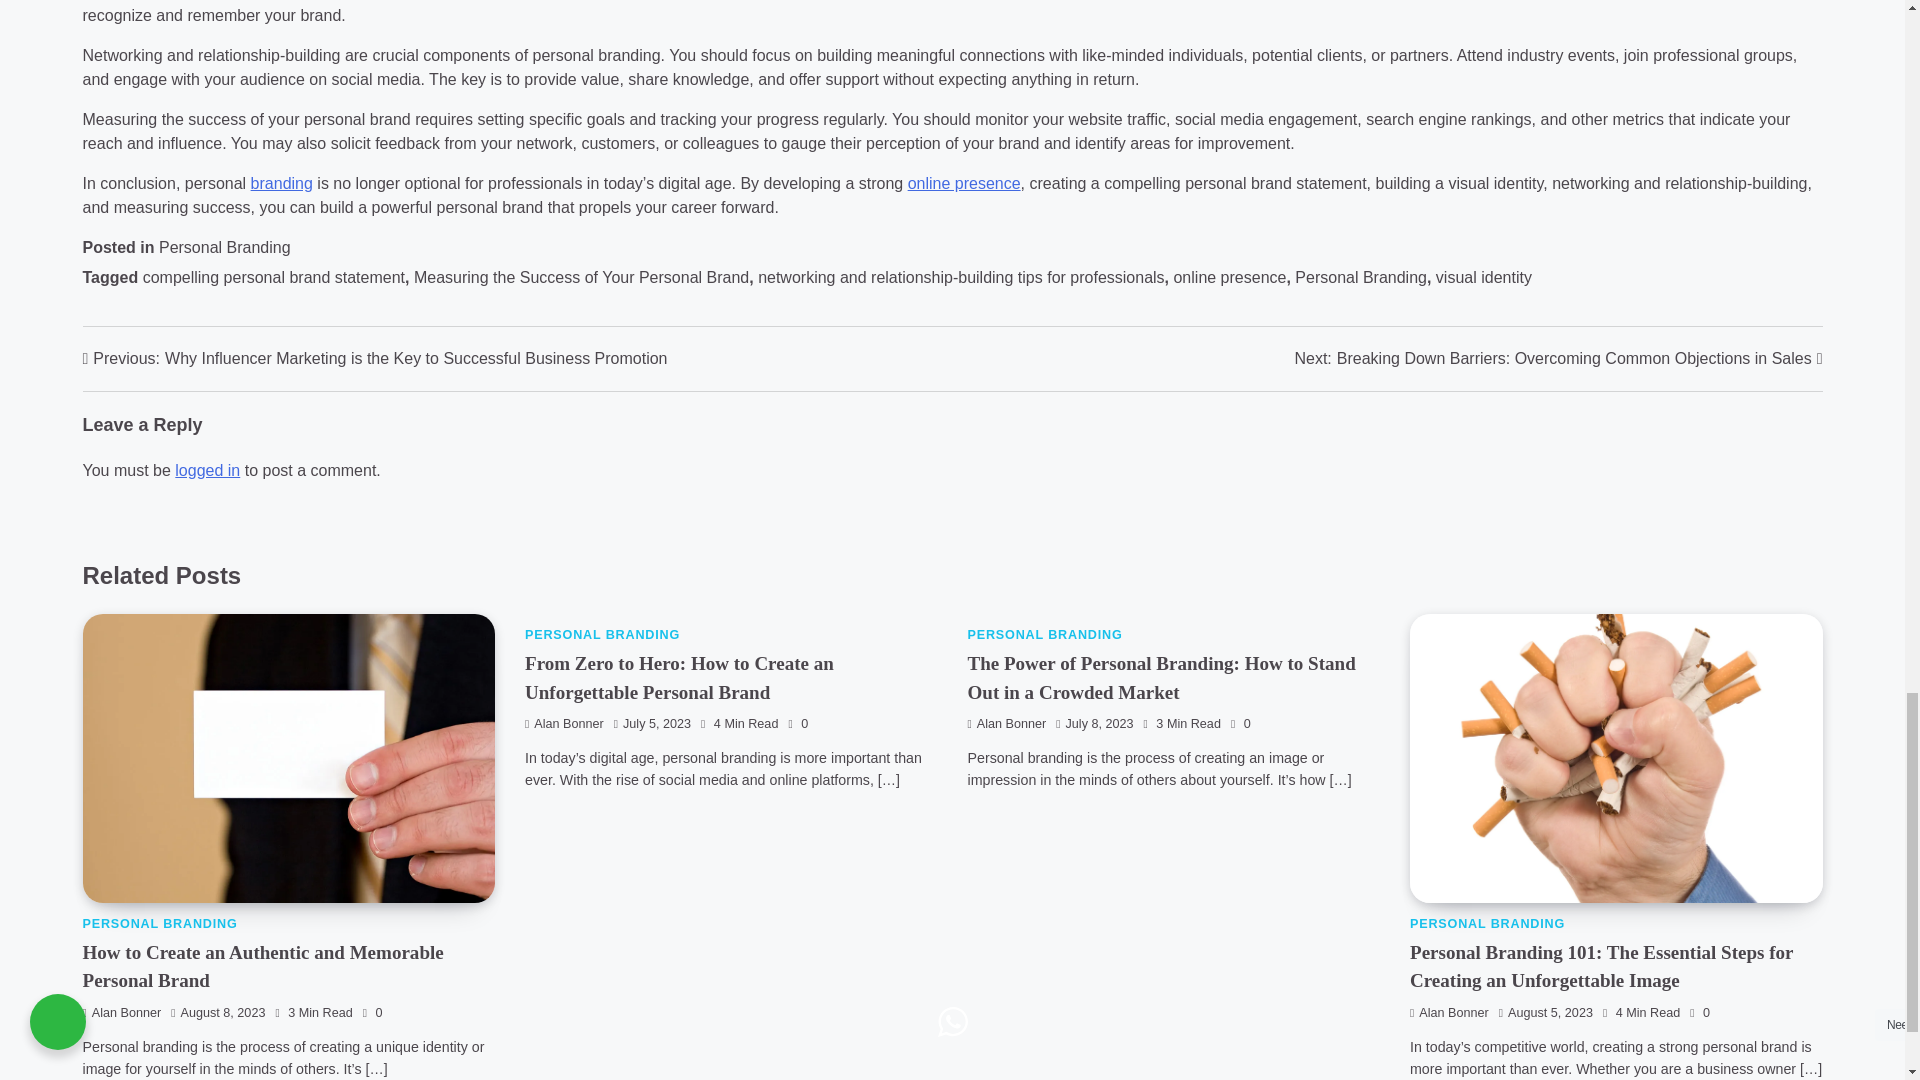 This screenshot has height=1080, width=1920. Describe the element at coordinates (262, 966) in the screenshot. I see `How to Create an Authentic and Memorable Personal Brand` at that location.